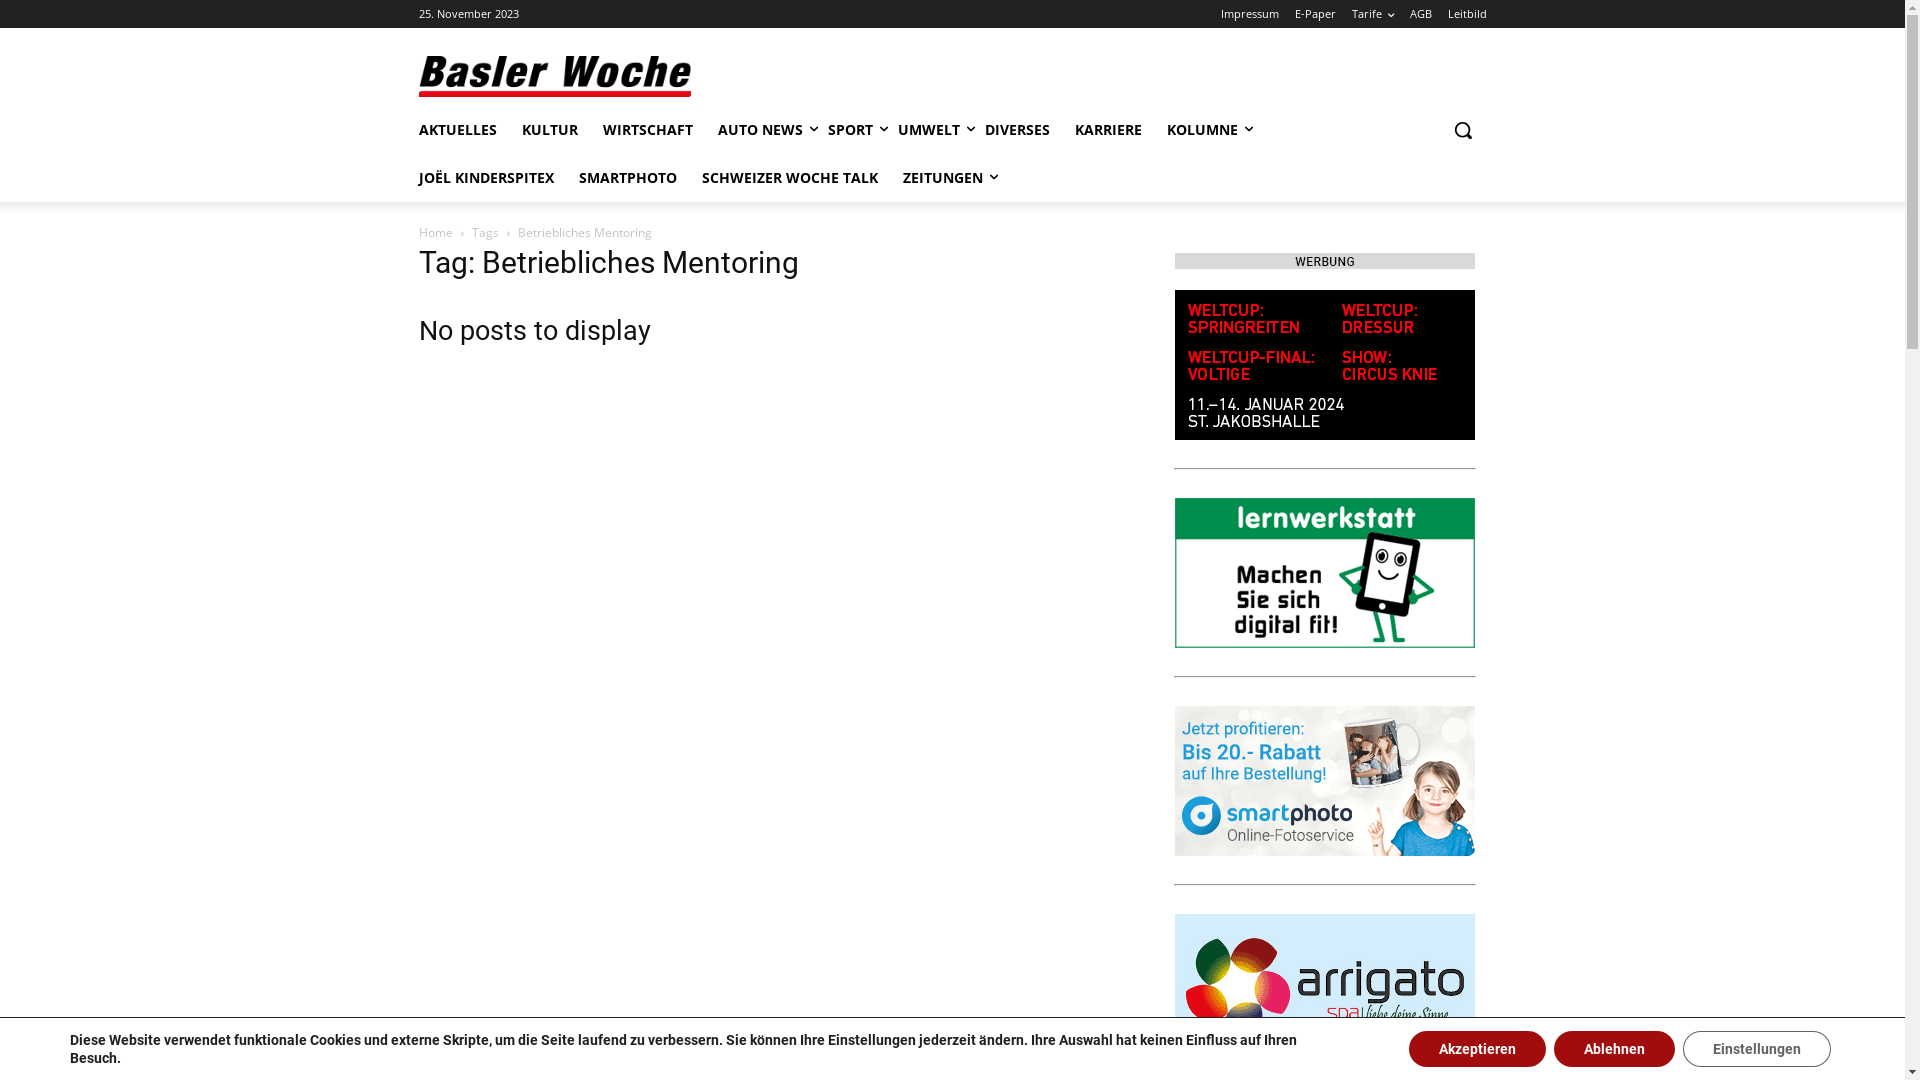  What do you see at coordinates (1478, 1049) in the screenshot?
I see `Akzeptieren` at bounding box center [1478, 1049].